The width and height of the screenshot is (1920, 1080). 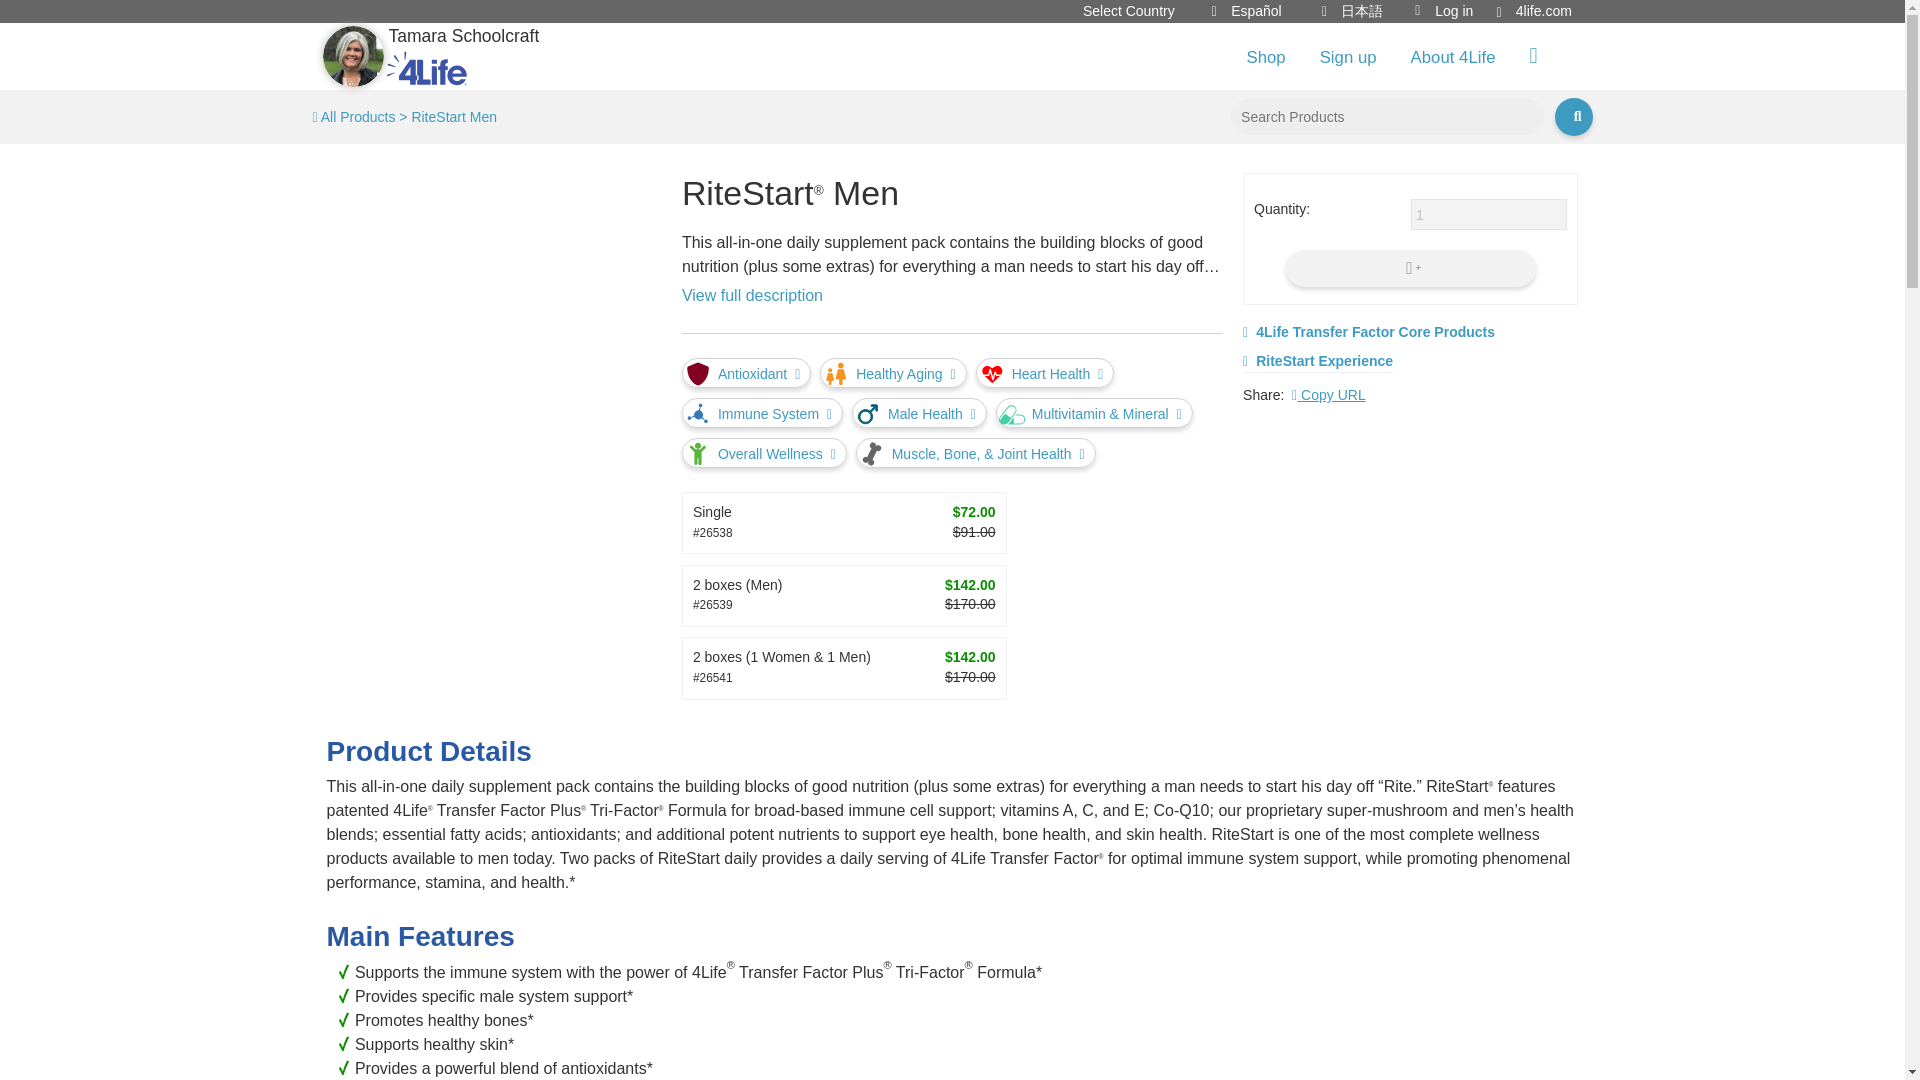 I want to click on Log in, so click(x=1444, y=11).